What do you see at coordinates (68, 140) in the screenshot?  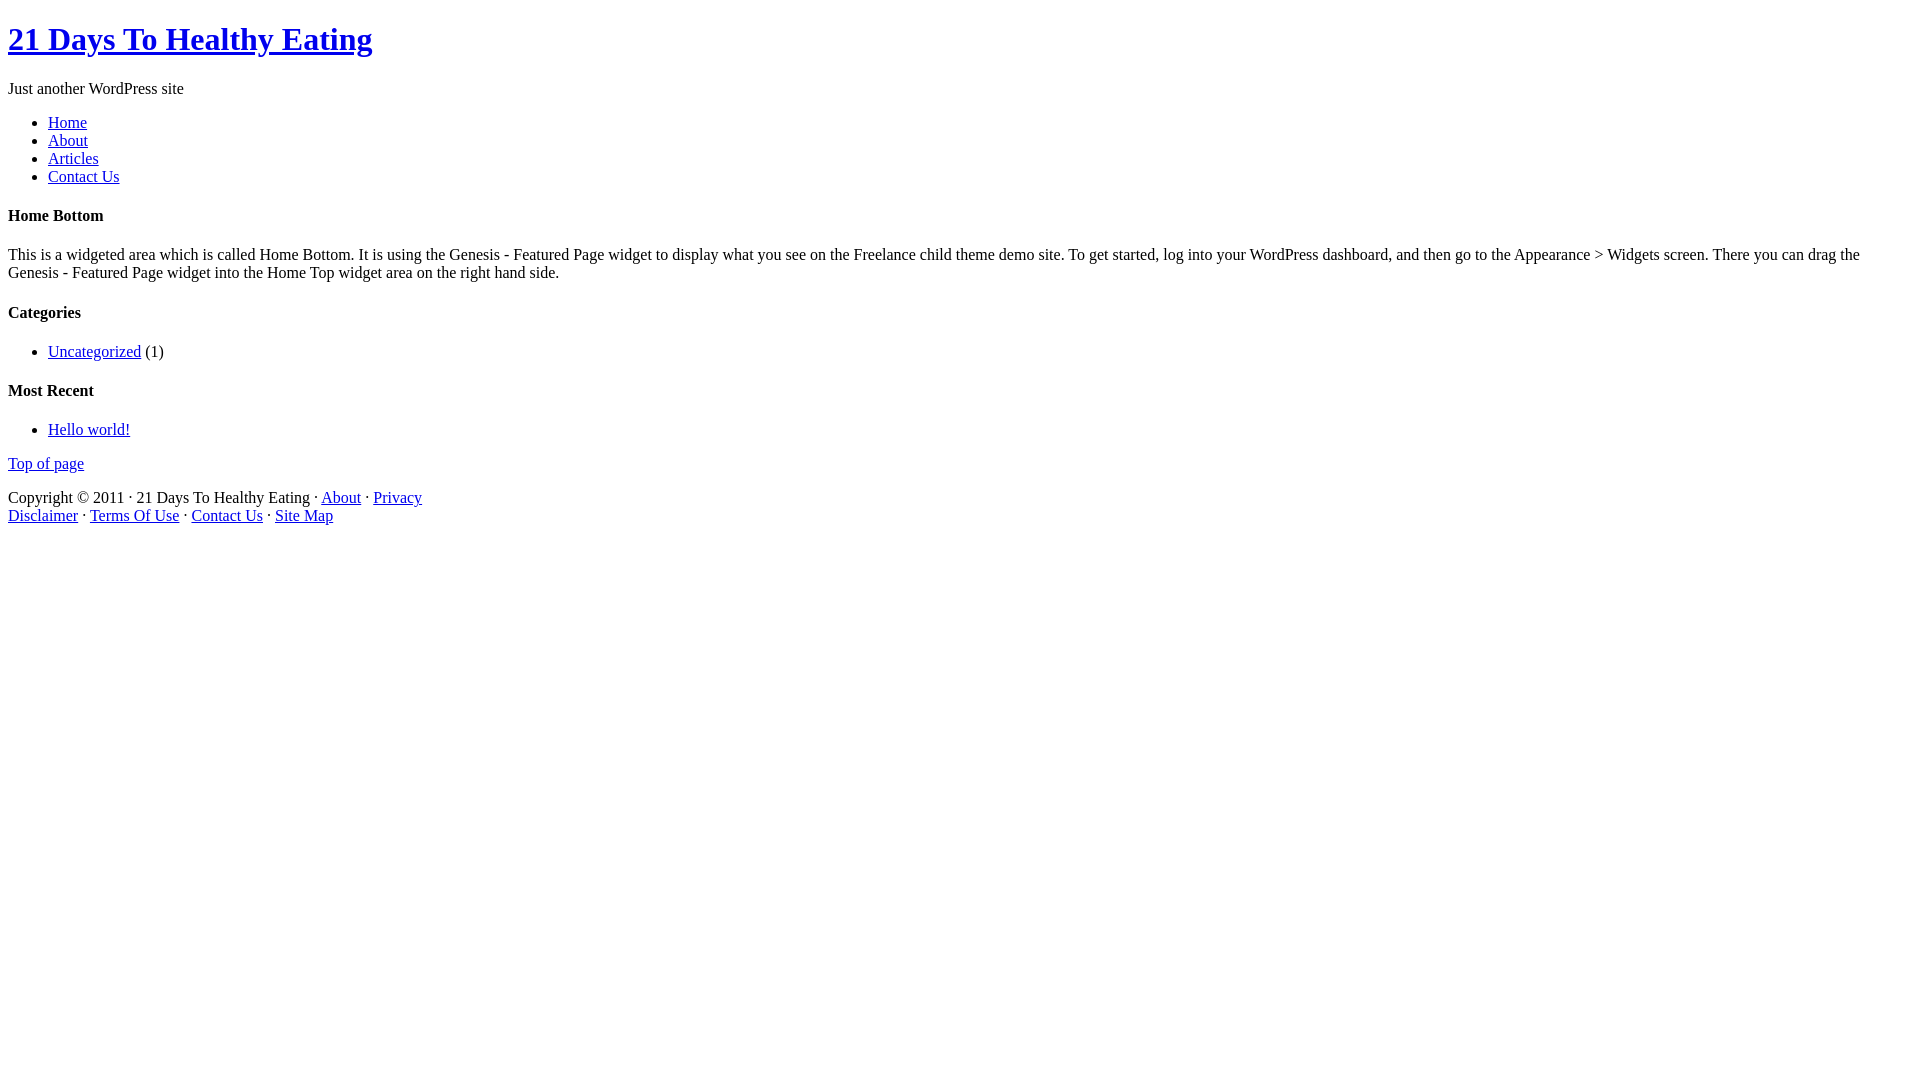 I see `About` at bounding box center [68, 140].